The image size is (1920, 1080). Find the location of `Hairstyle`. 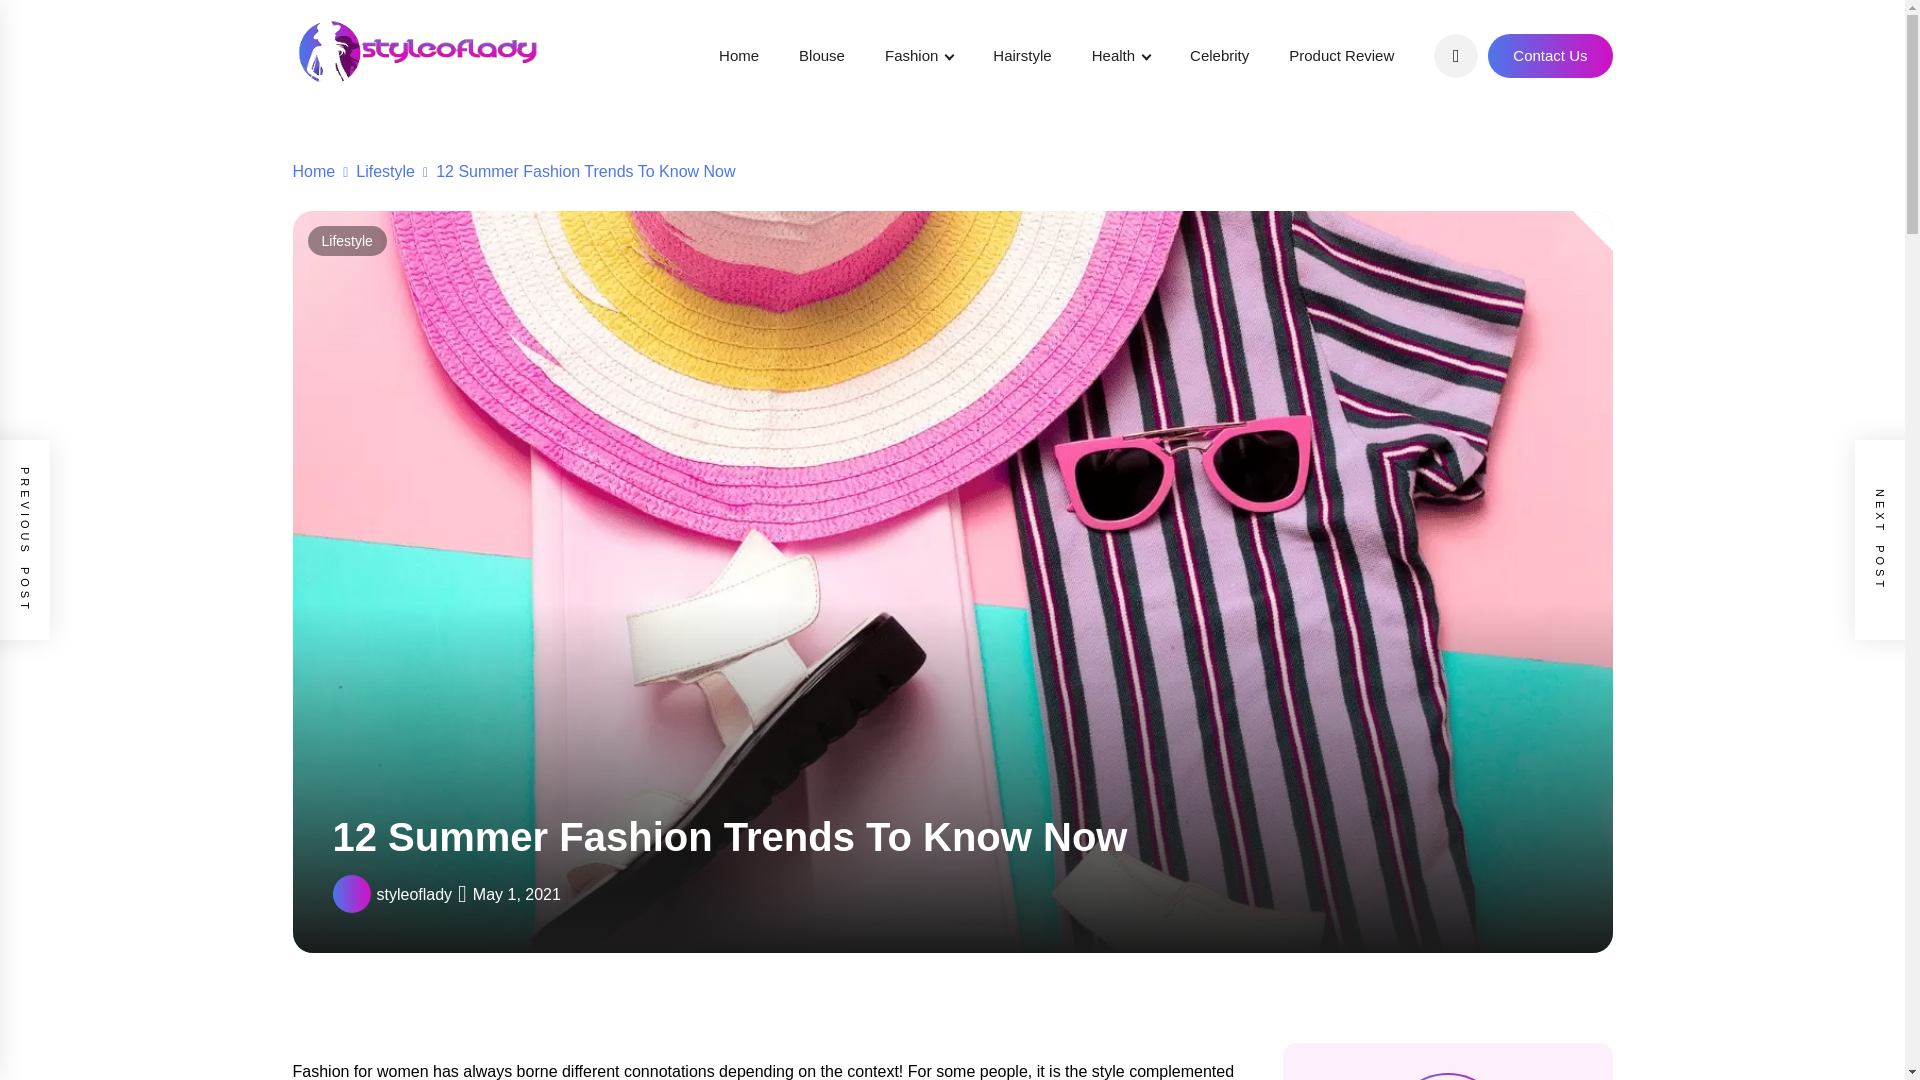

Hairstyle is located at coordinates (1021, 55).